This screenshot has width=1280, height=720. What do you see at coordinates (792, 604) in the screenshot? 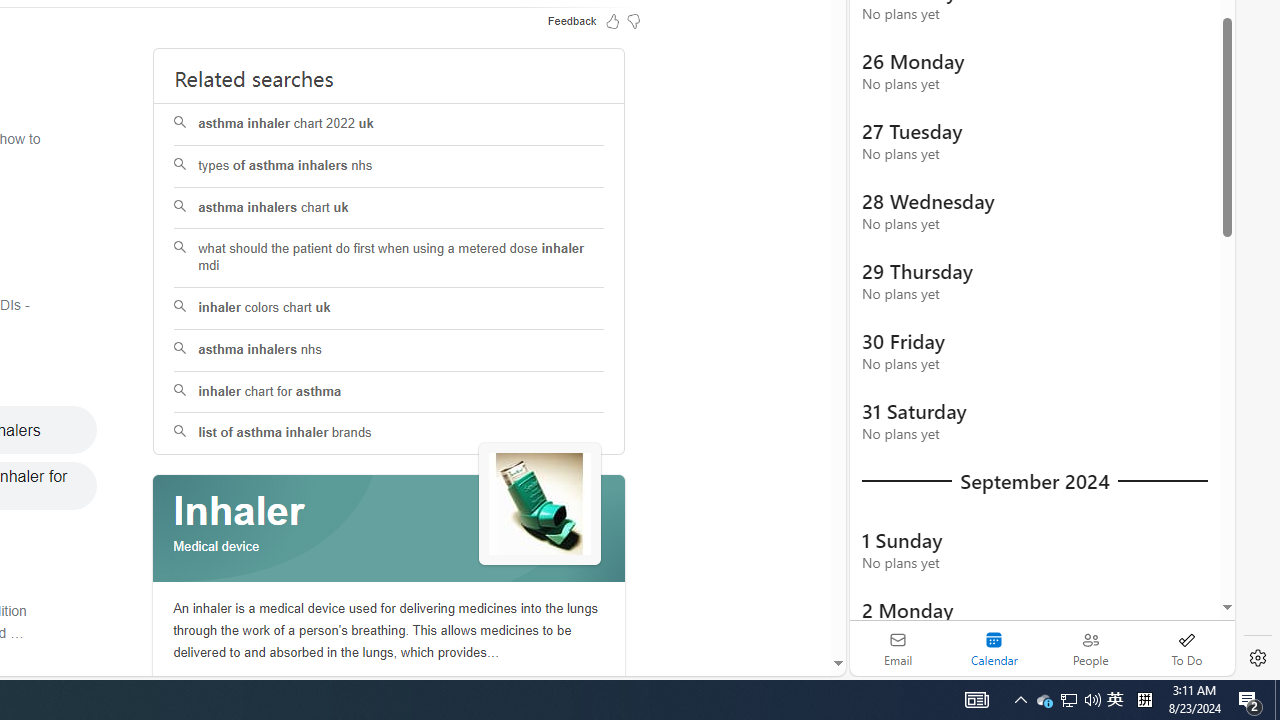
I see `Search more` at bounding box center [792, 604].